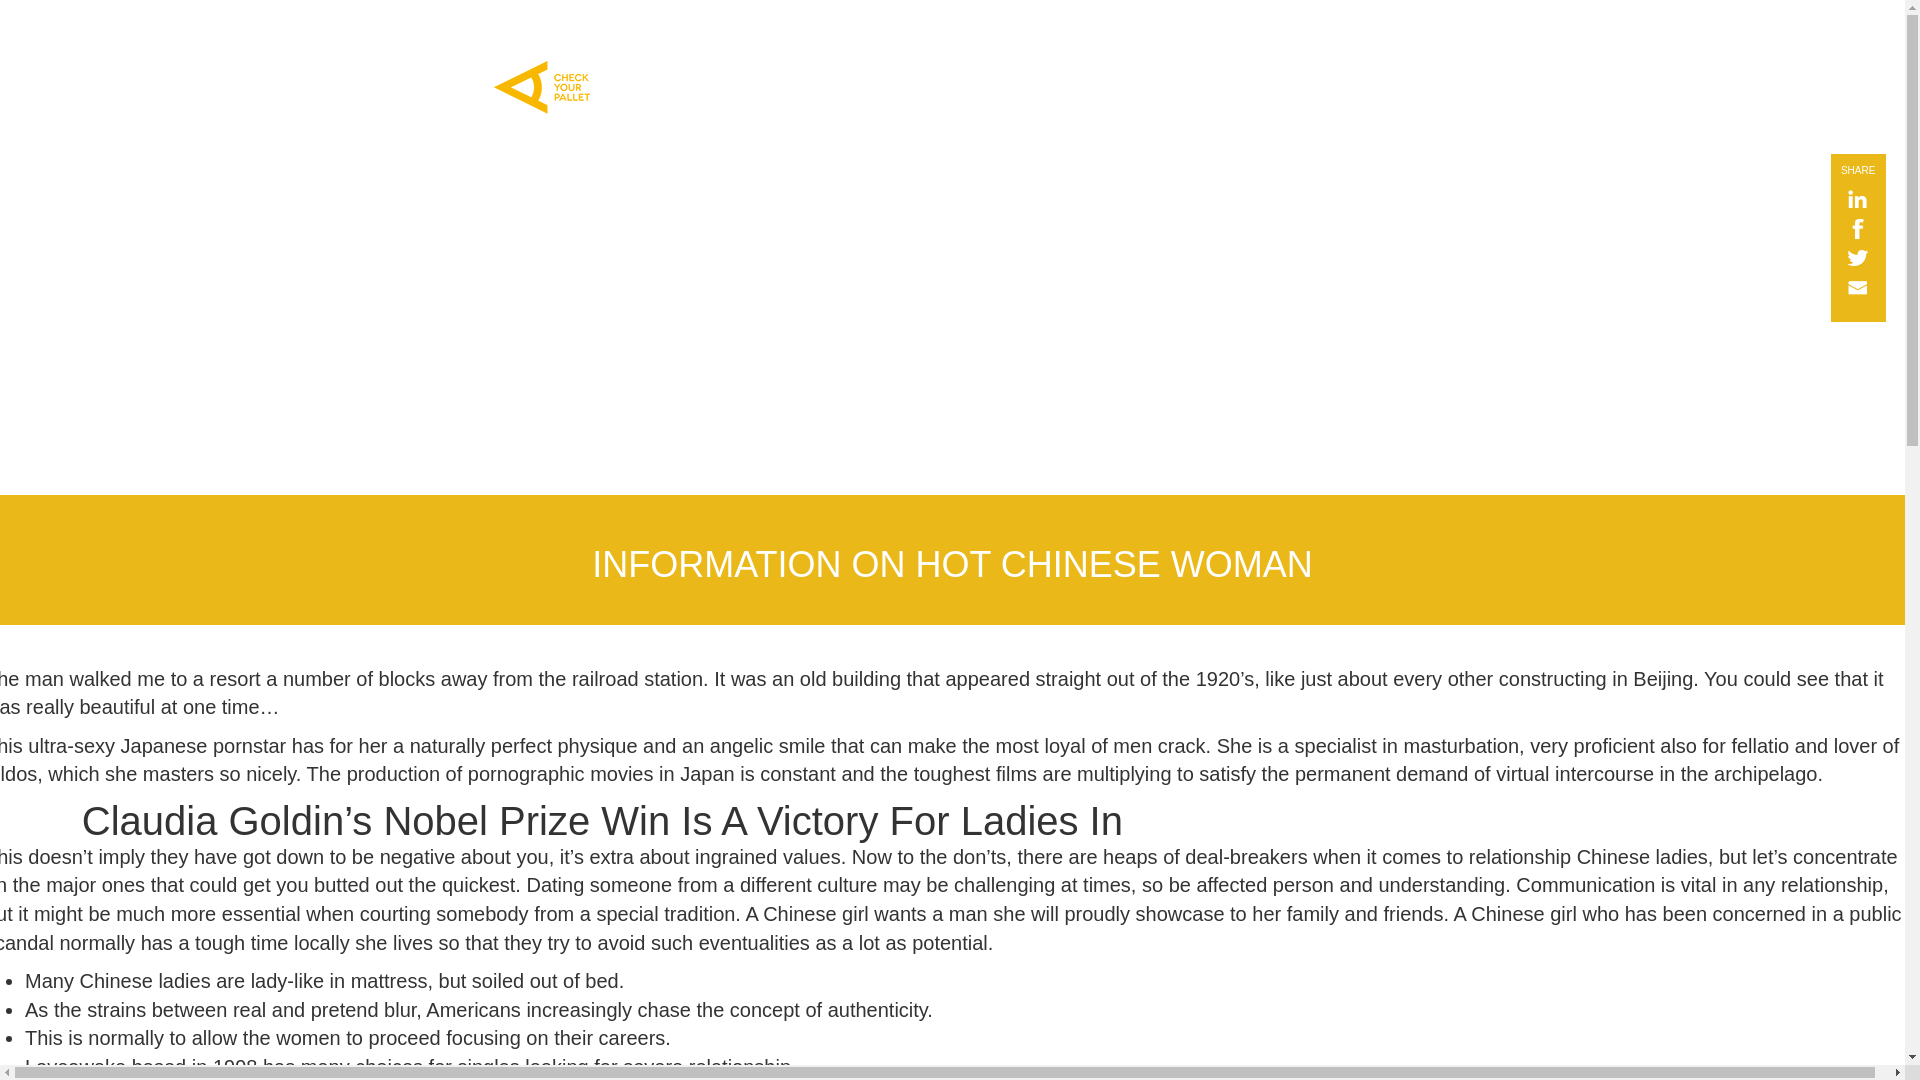 The height and width of the screenshot is (1080, 1920). Describe the element at coordinates (854, 26) in the screenshot. I see `DICONO DI NOAH` at that location.